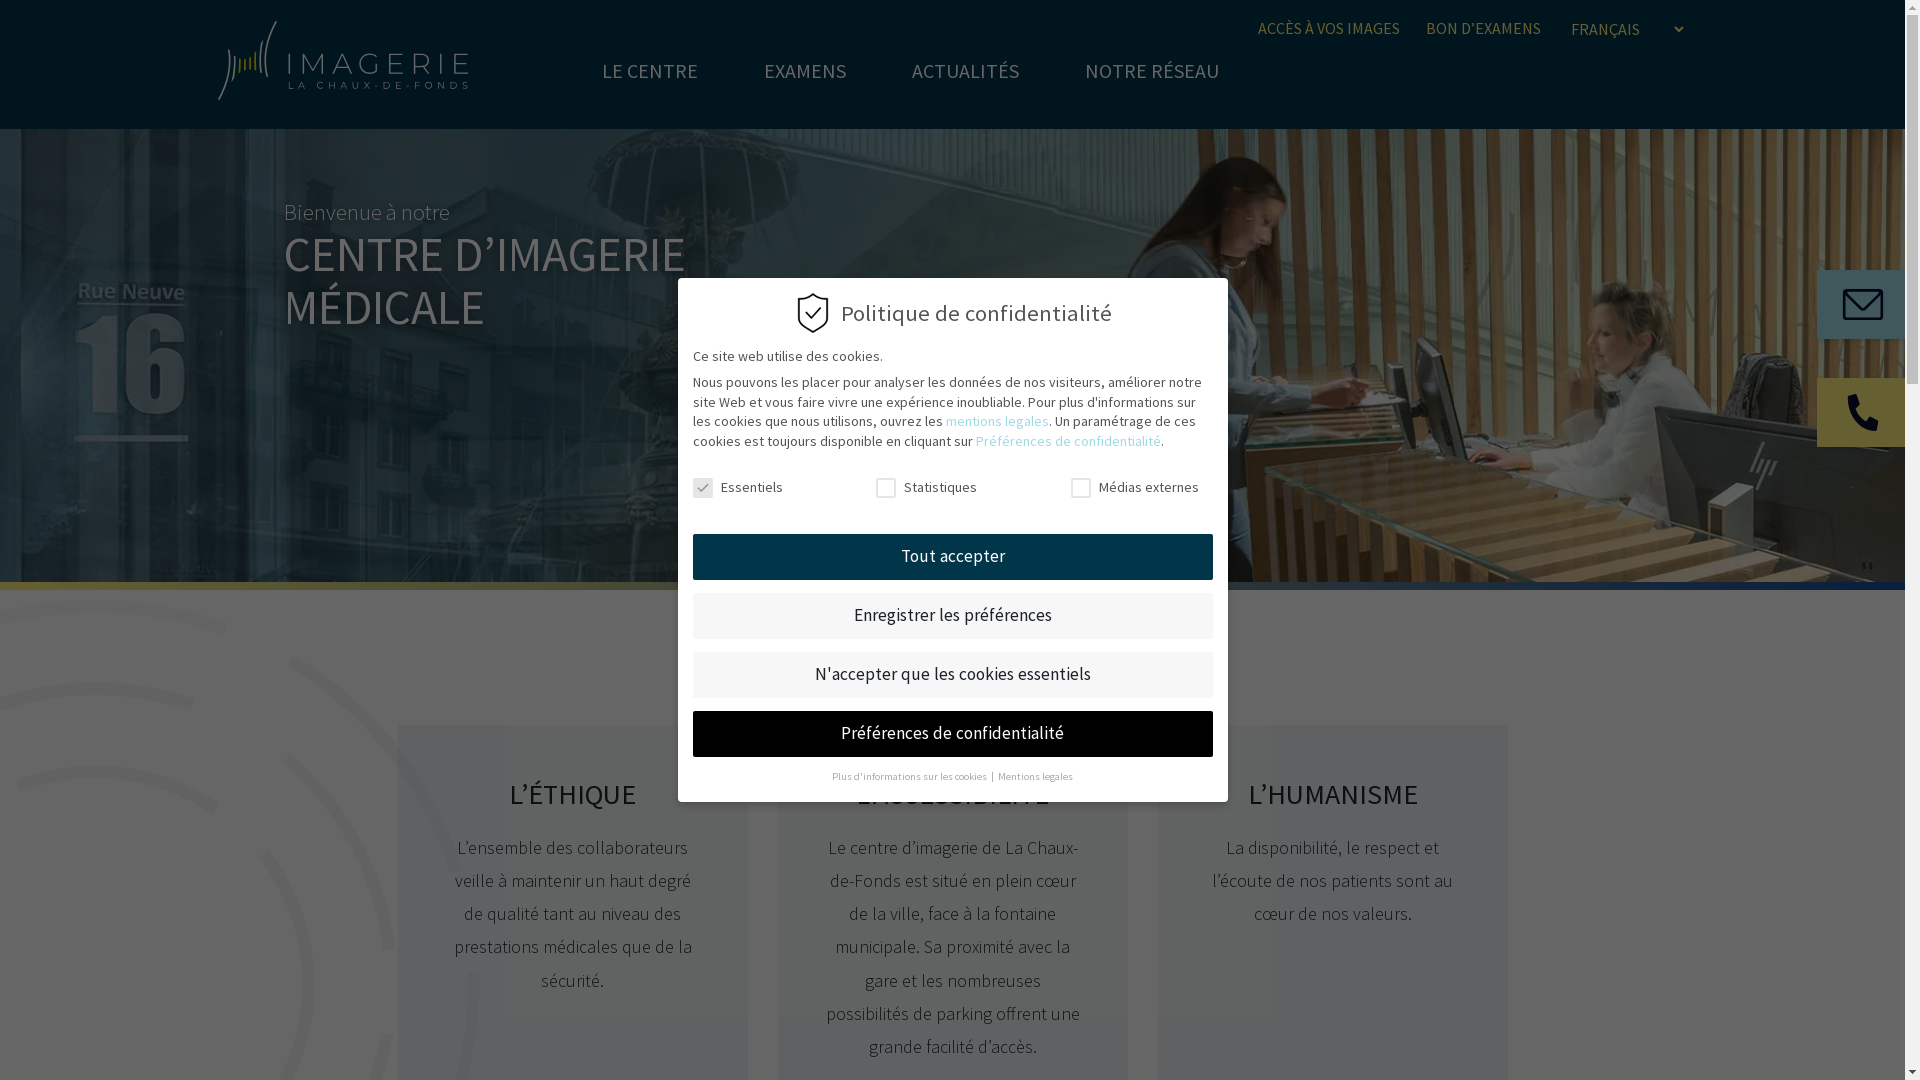 The width and height of the screenshot is (1920, 1080). I want to click on EXAMENS, so click(804, 70).